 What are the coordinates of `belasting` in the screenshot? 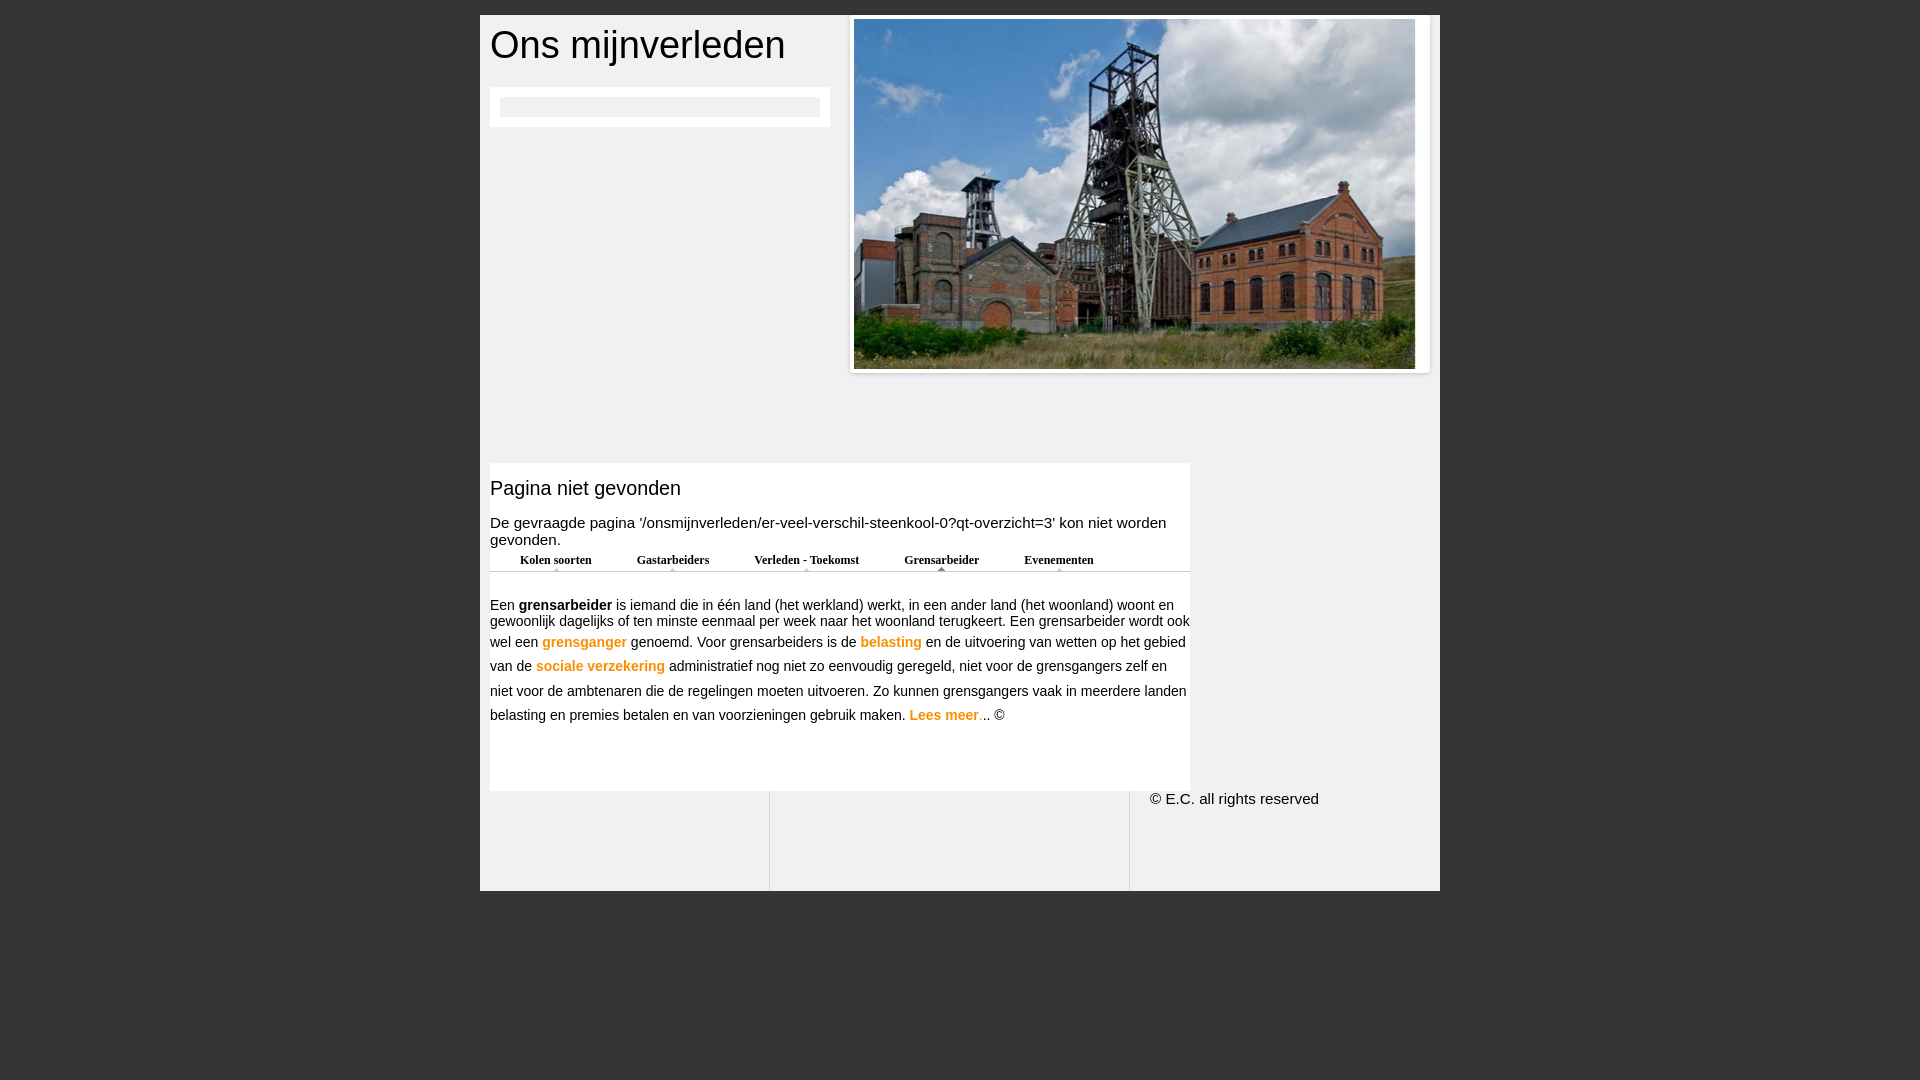 It's located at (890, 642).